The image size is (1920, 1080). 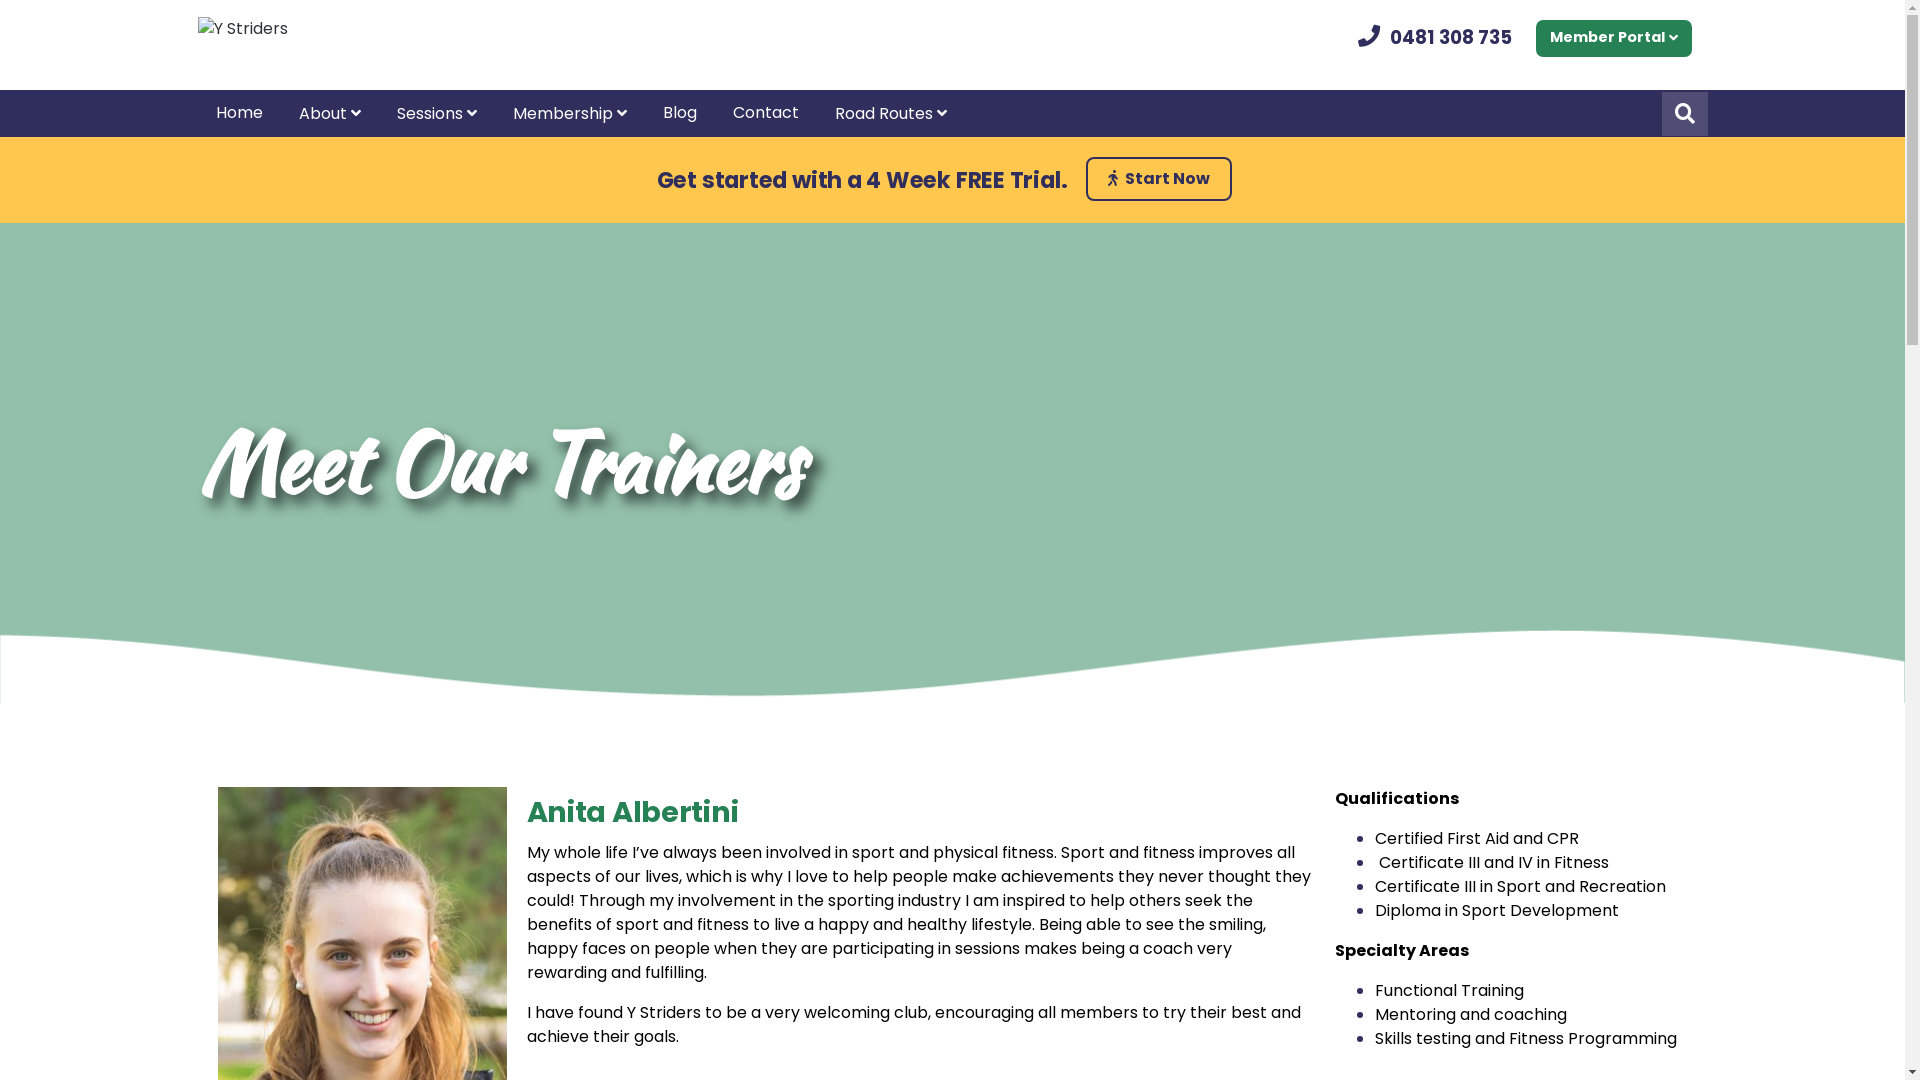 What do you see at coordinates (570, 114) in the screenshot?
I see `Membership` at bounding box center [570, 114].